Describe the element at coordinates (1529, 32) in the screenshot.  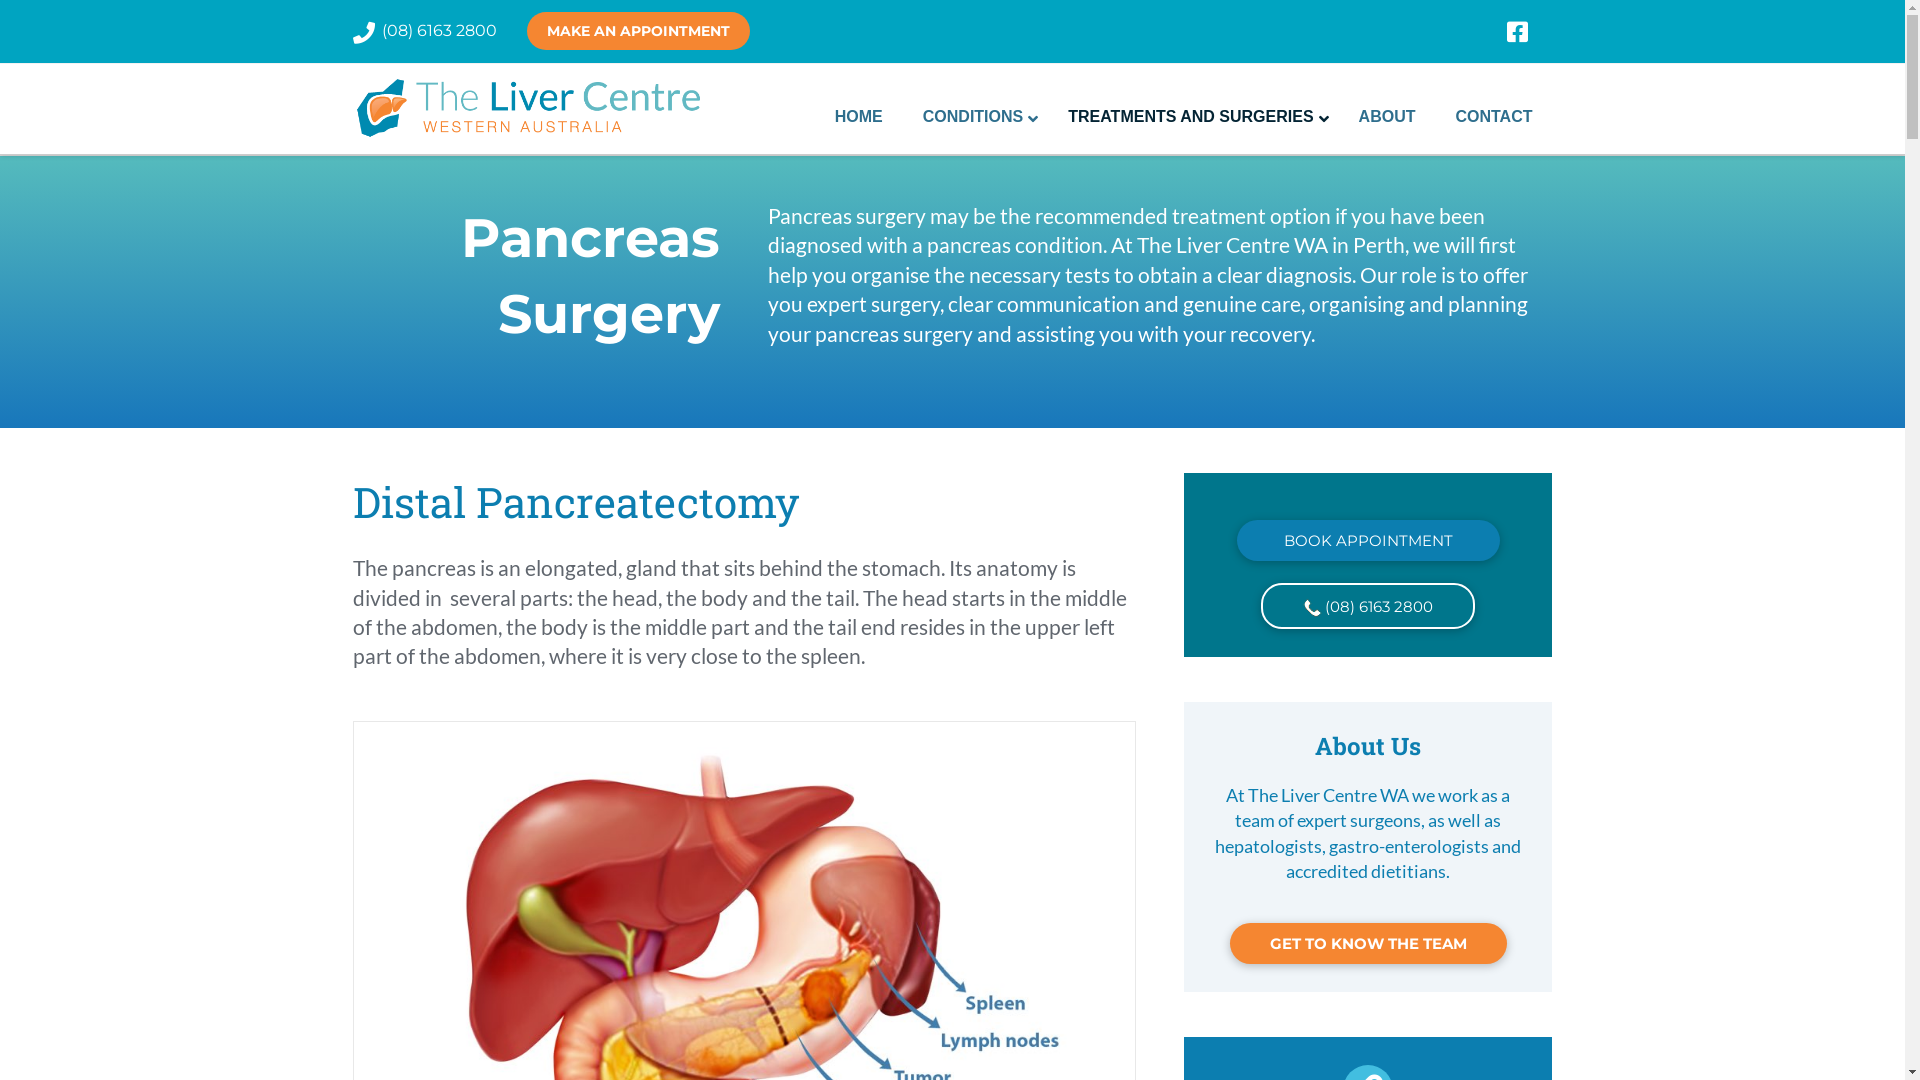
I see `Facebook` at that location.